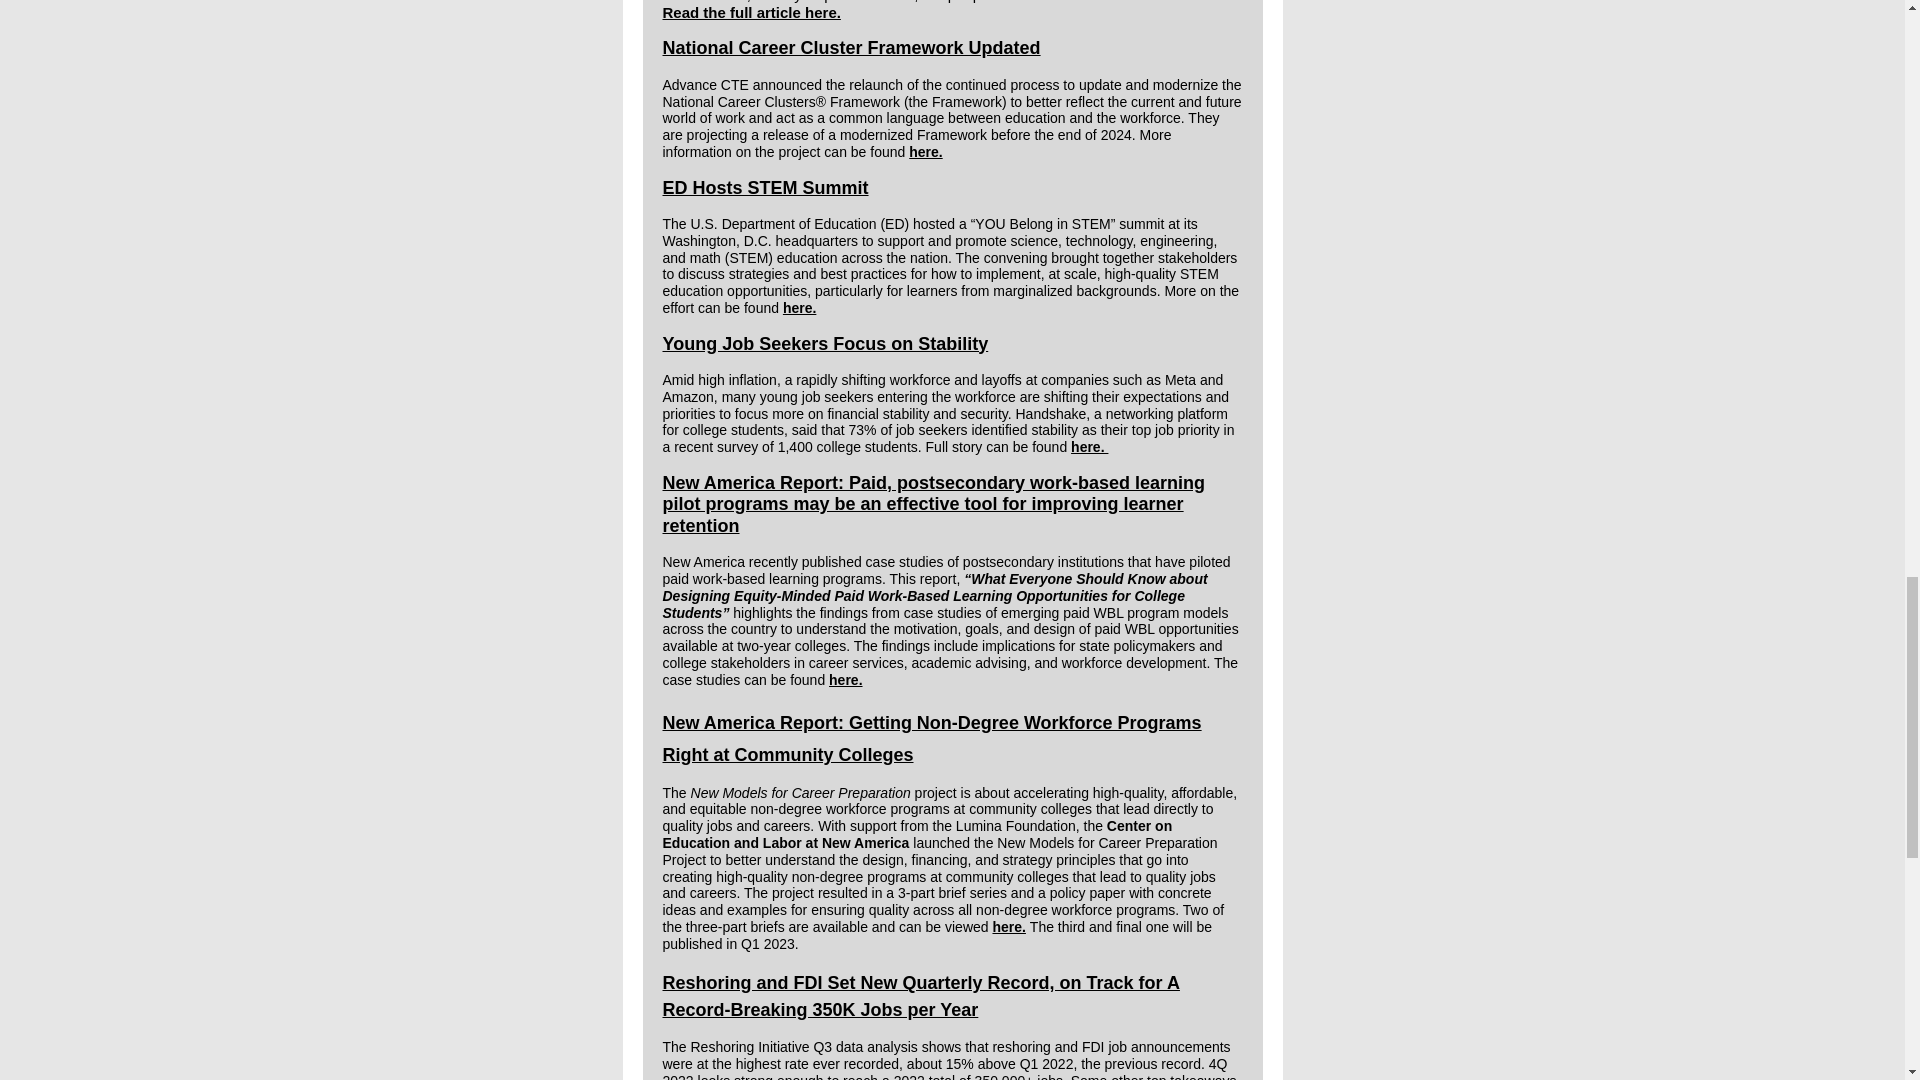 This screenshot has width=1920, height=1080. I want to click on Center on Education and Labor at New America, so click(916, 834).